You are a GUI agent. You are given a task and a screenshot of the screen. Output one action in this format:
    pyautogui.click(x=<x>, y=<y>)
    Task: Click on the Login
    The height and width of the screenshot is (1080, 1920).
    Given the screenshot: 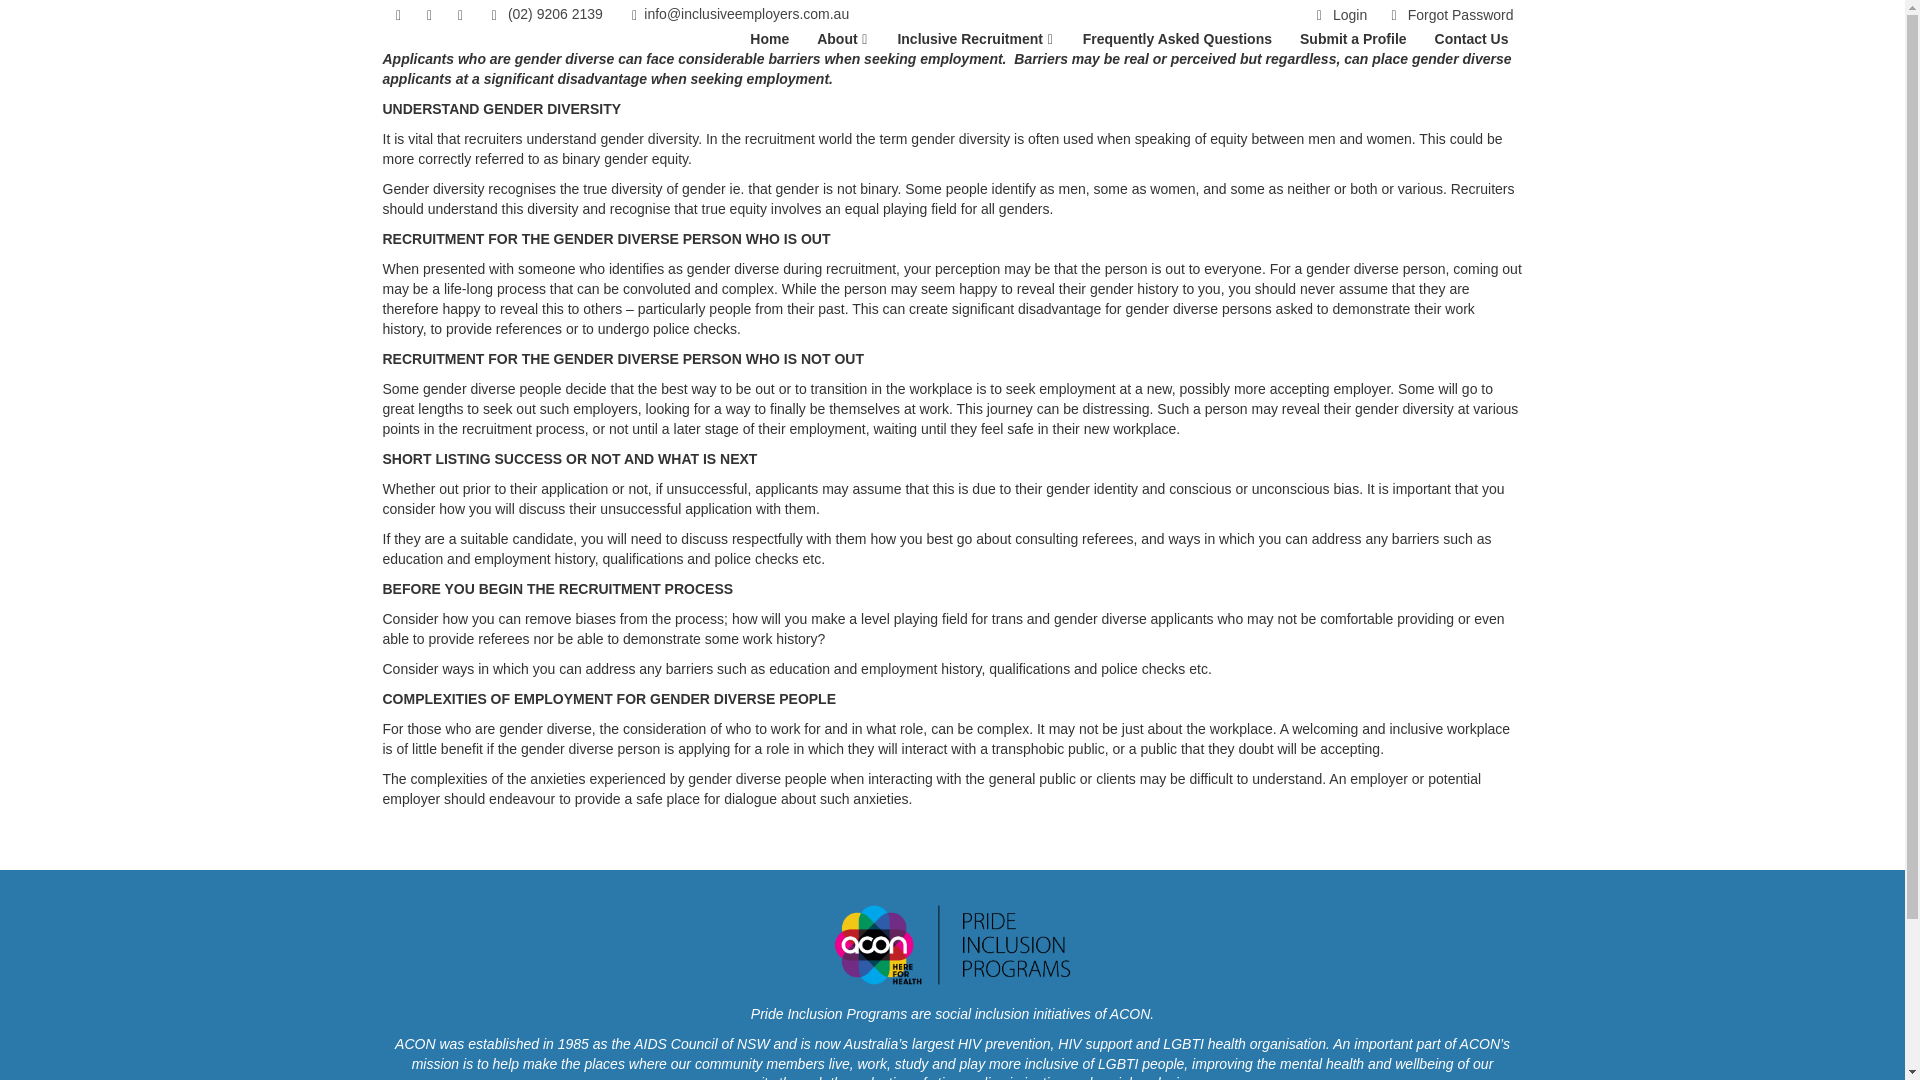 What is the action you would take?
    pyautogui.click(x=1338, y=15)
    